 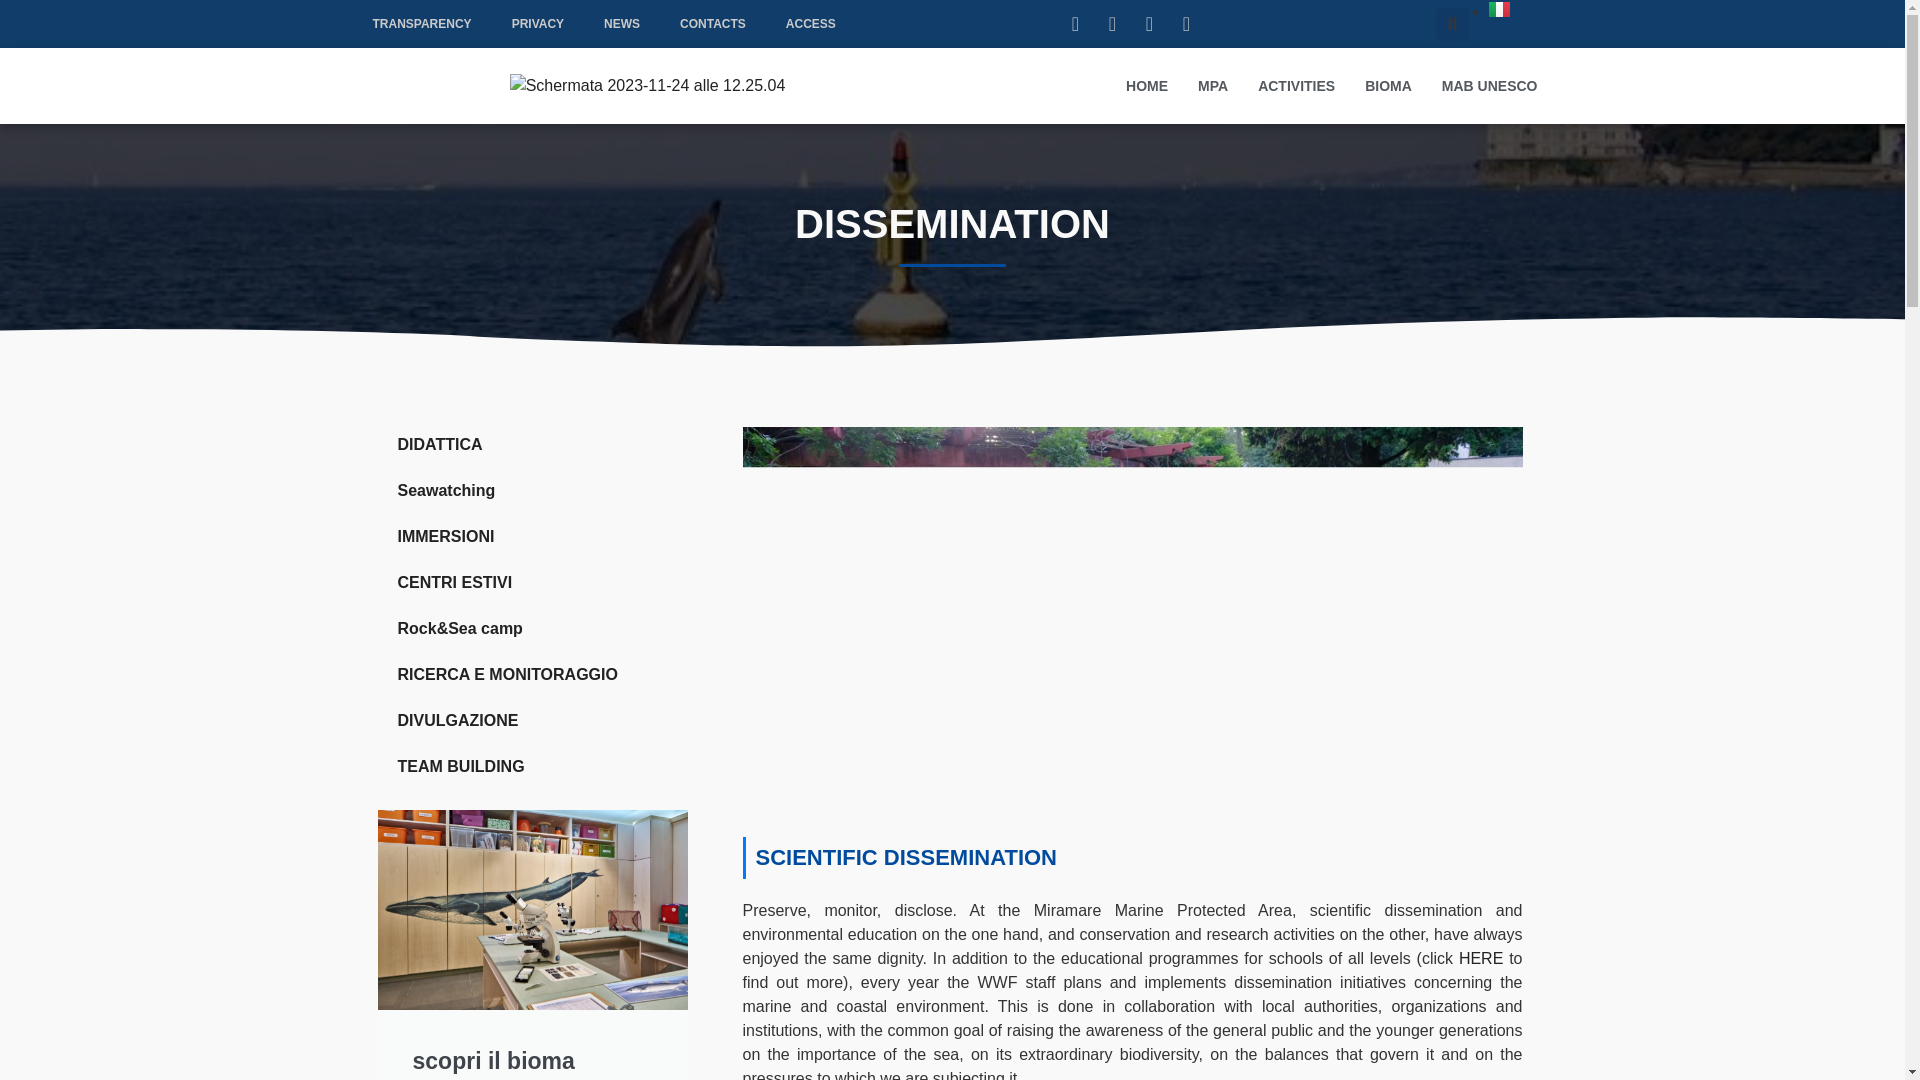 What do you see at coordinates (1296, 86) in the screenshot?
I see `ACTIVITIES` at bounding box center [1296, 86].